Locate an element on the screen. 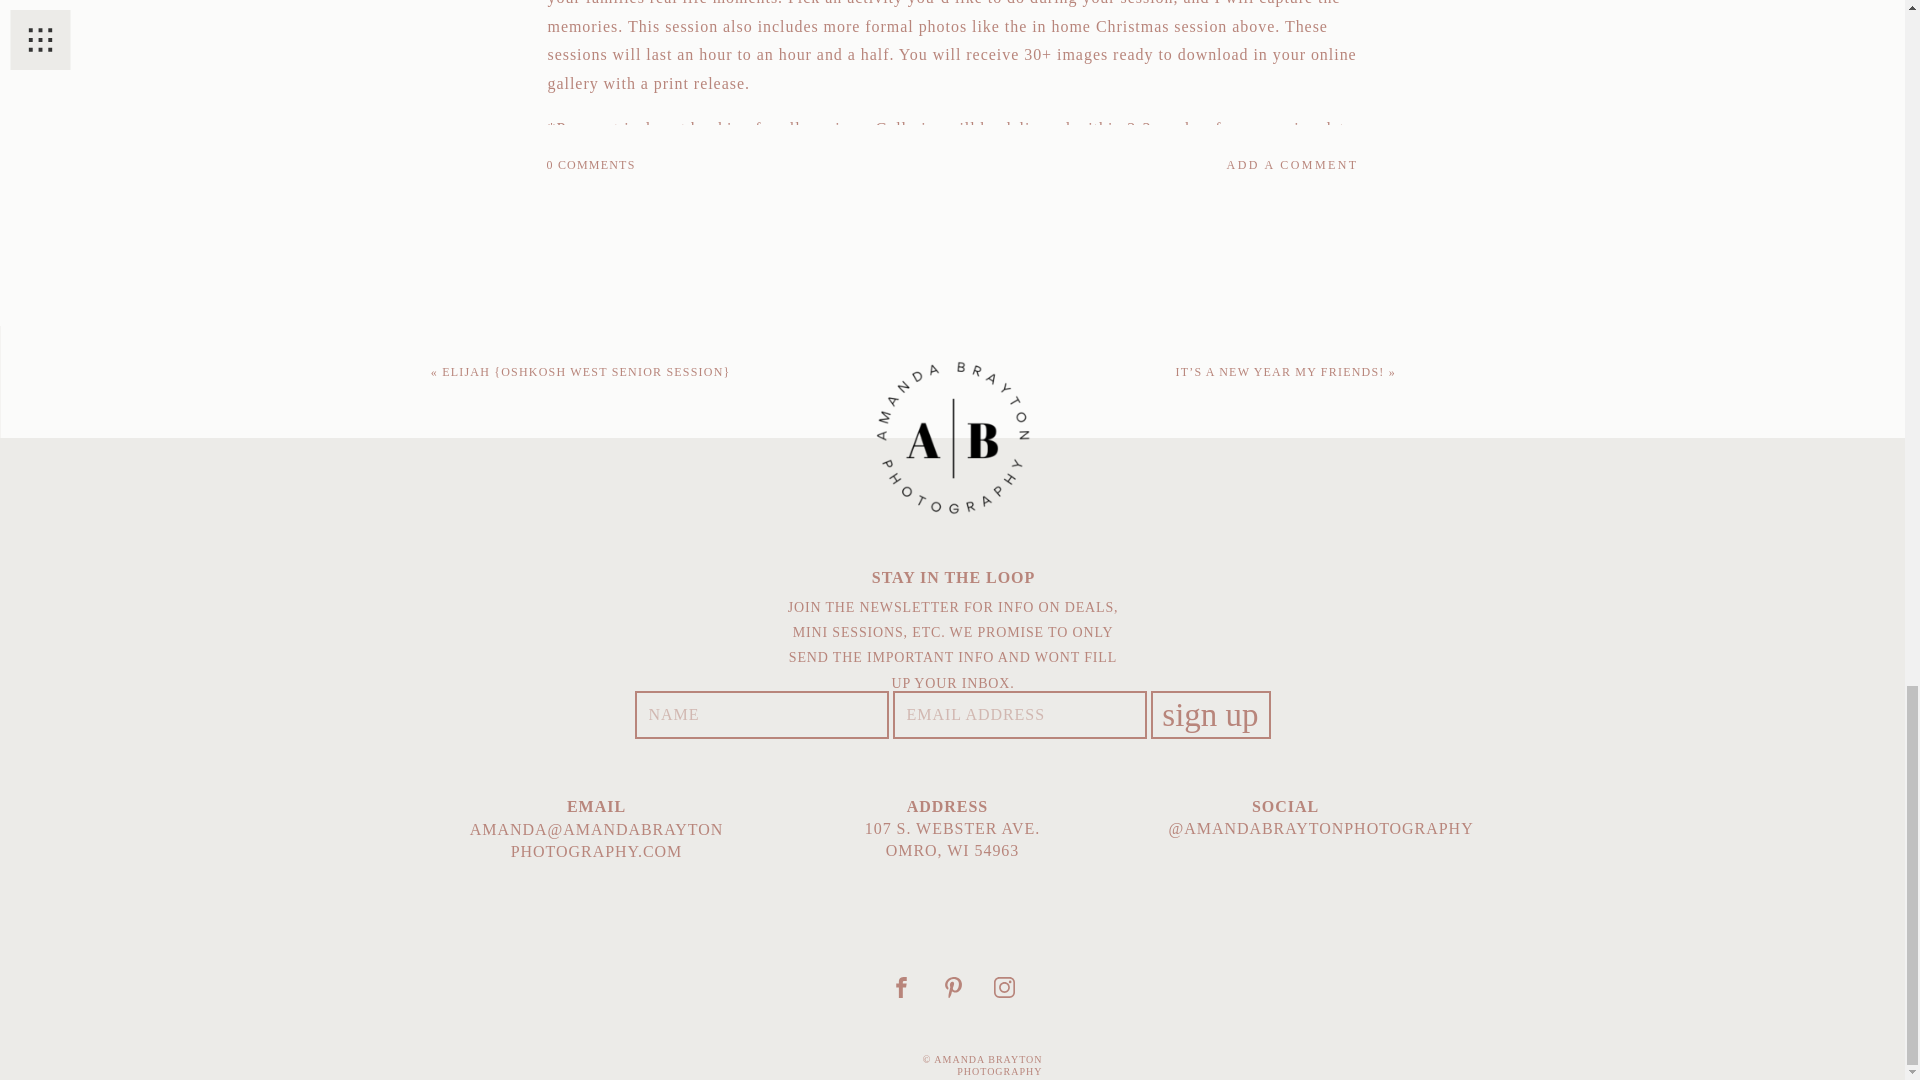  sign up is located at coordinates (1210, 682).